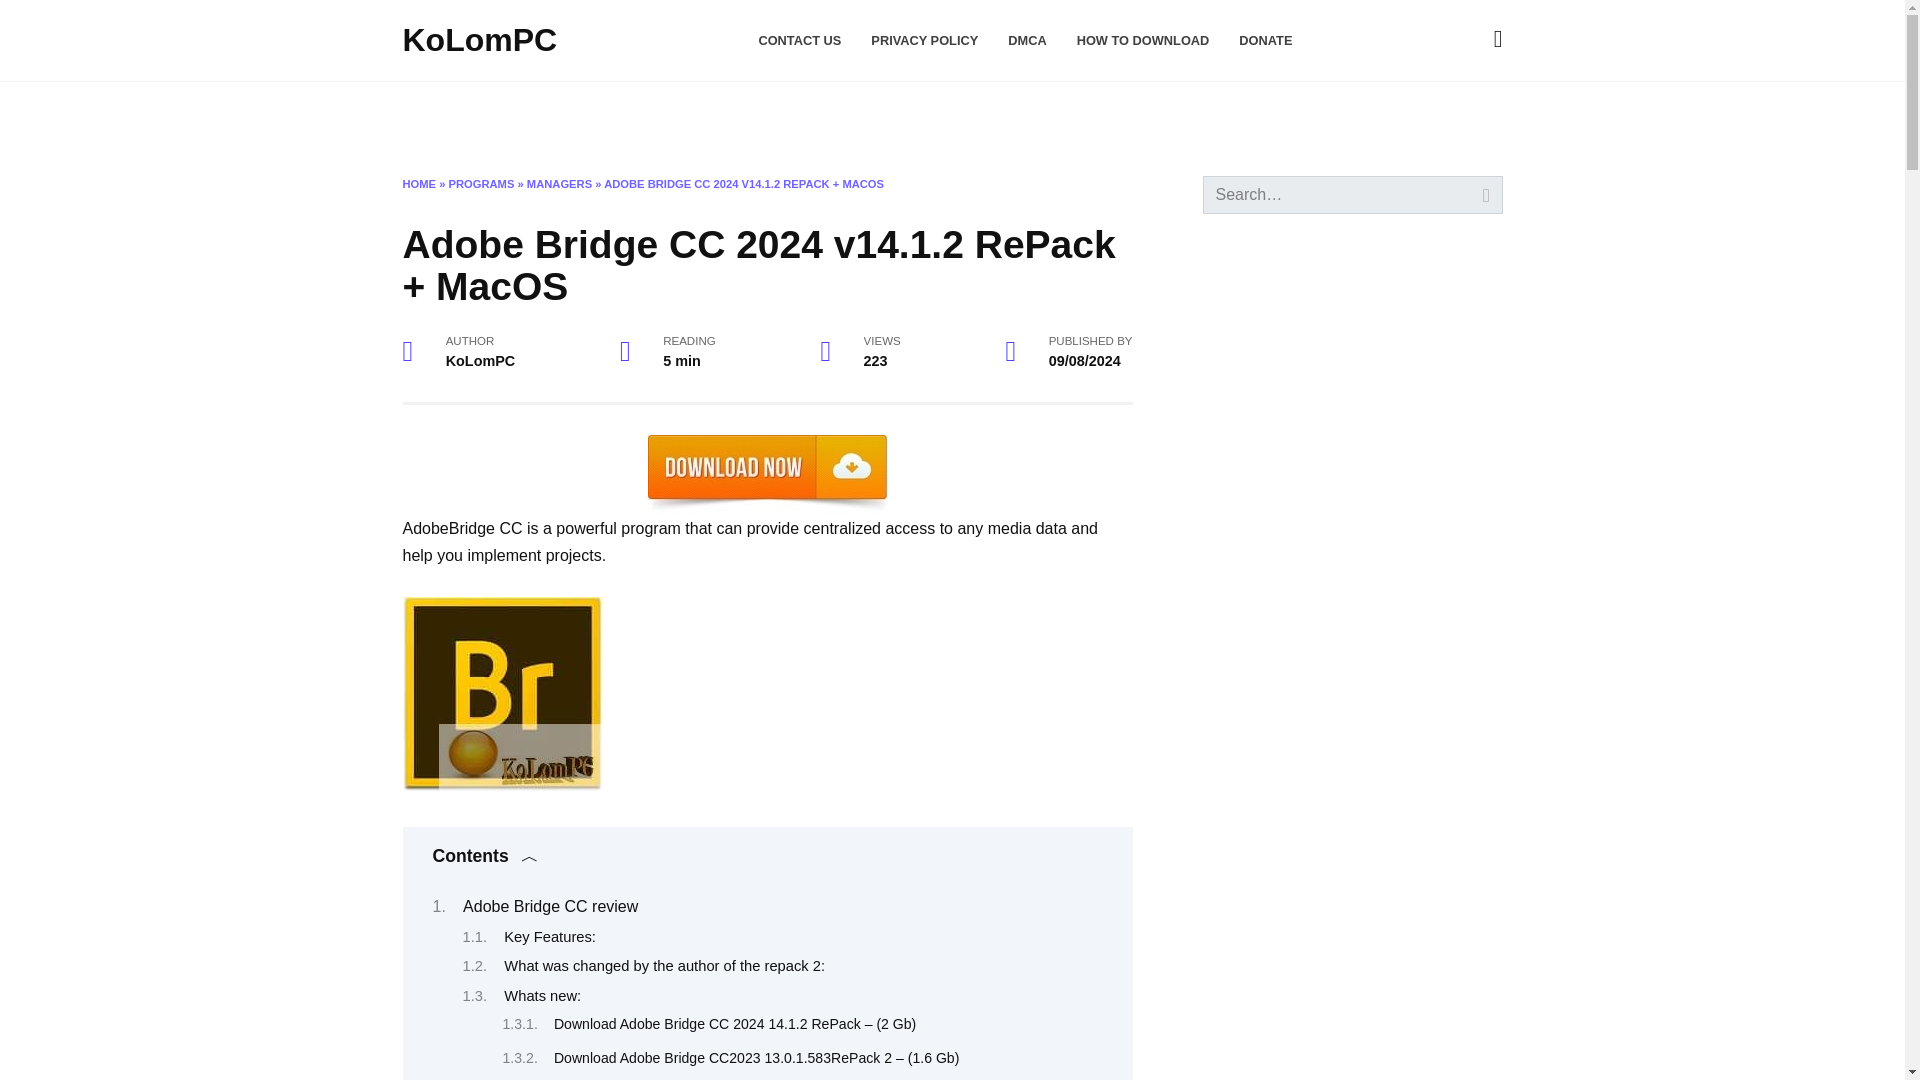  Describe the element at coordinates (478, 40) in the screenshot. I see `KoLomPC` at that location.